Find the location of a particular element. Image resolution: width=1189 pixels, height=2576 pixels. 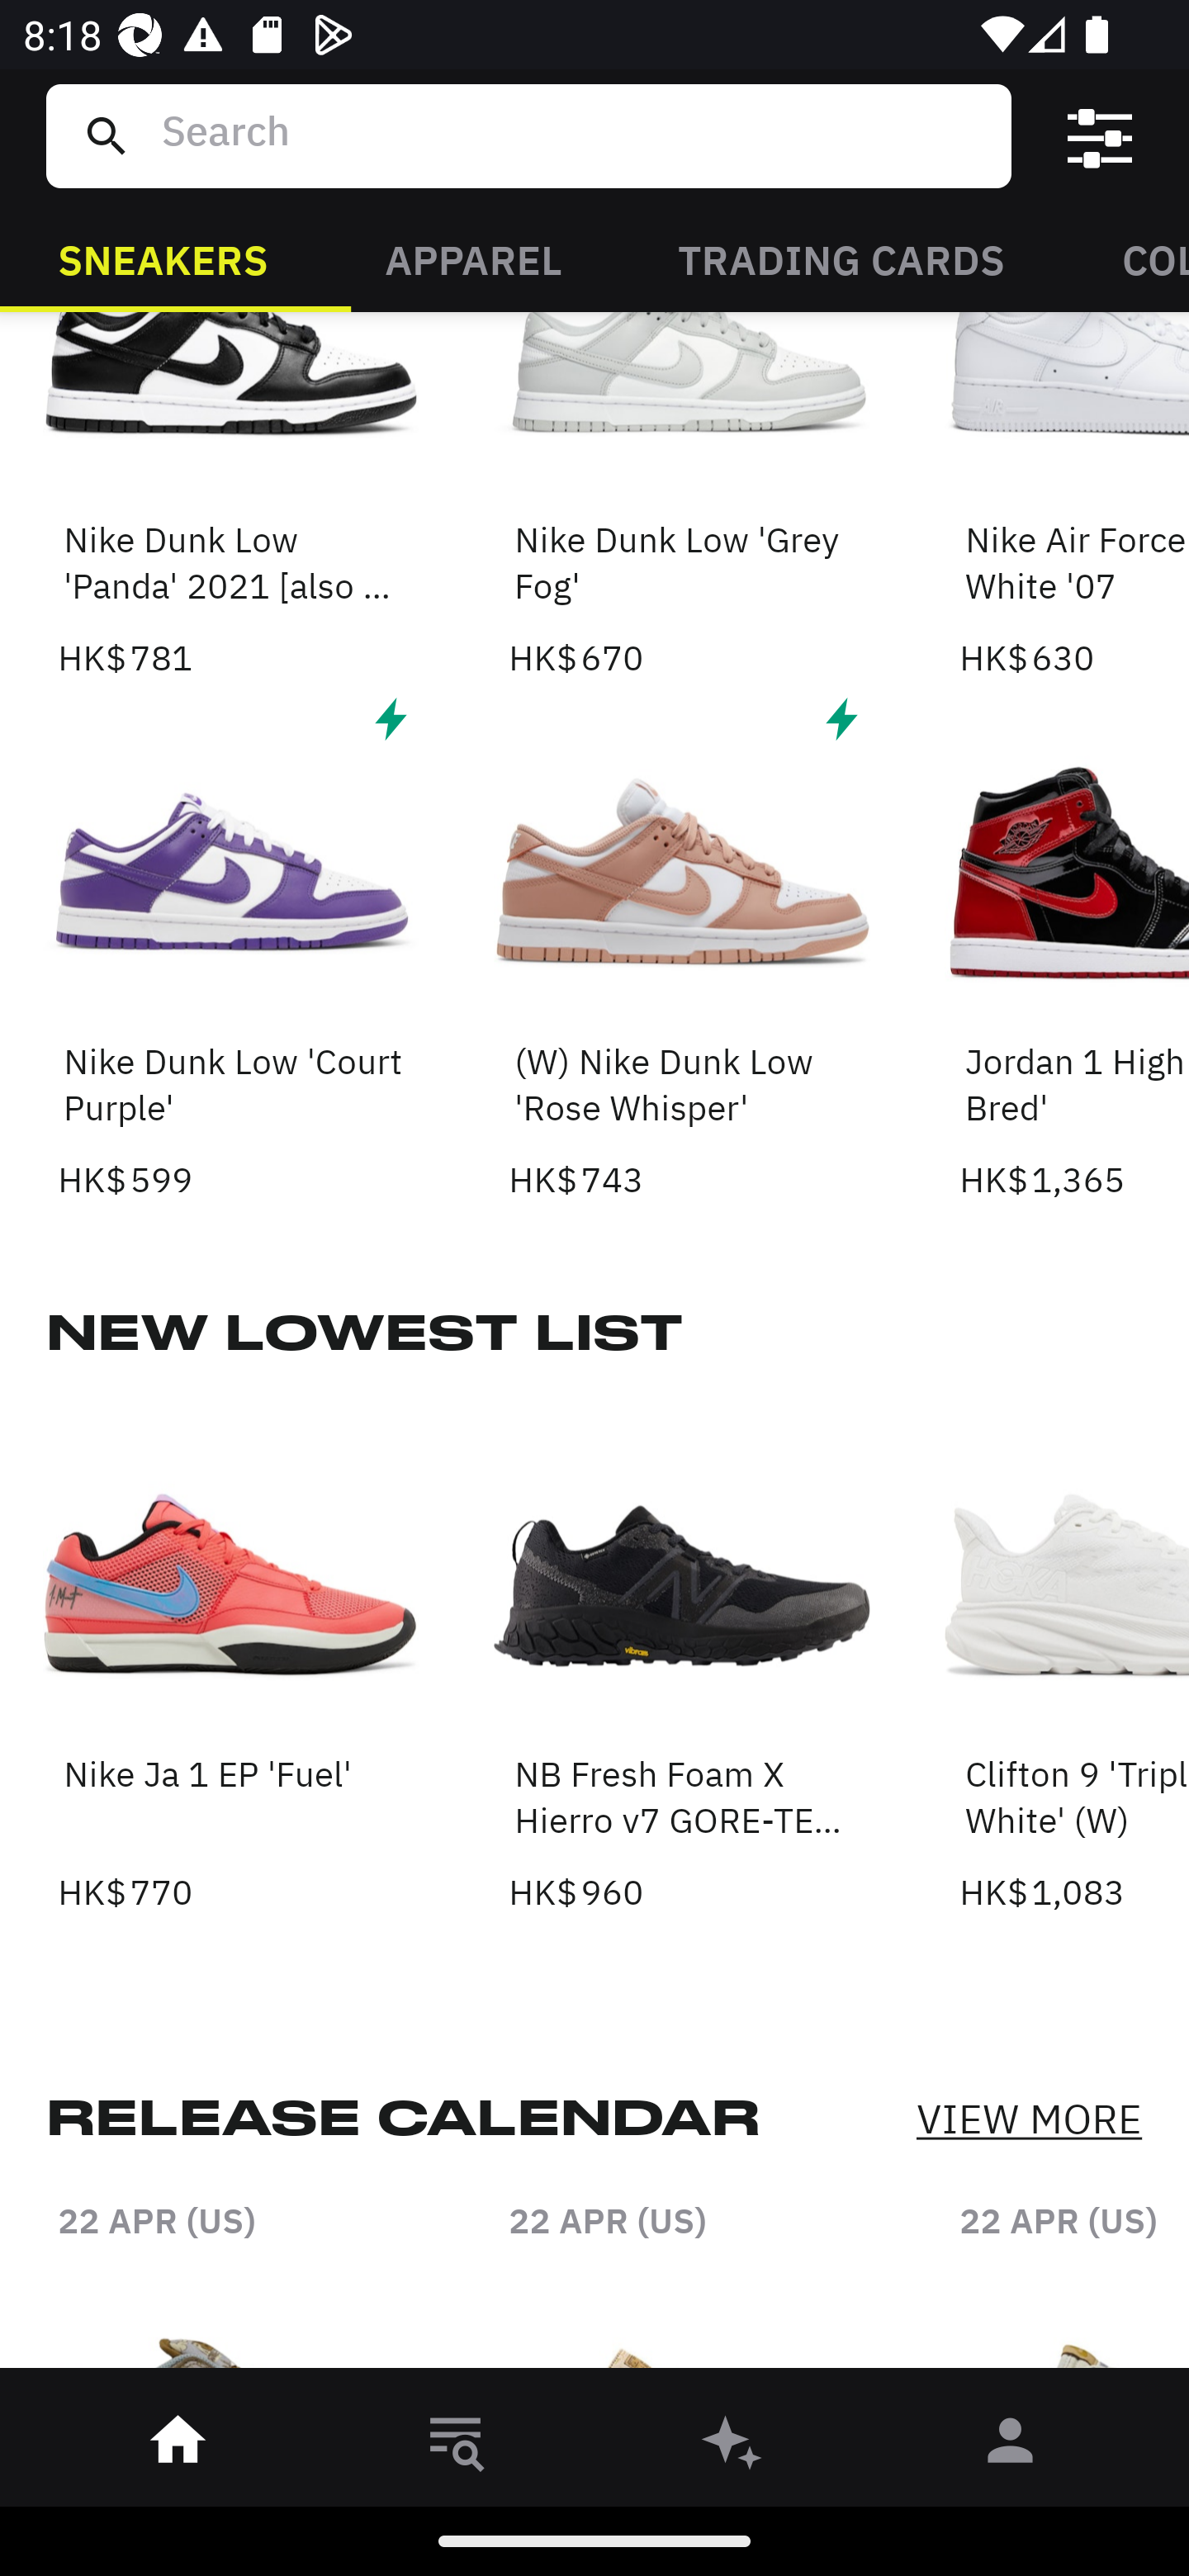

󰋜 is located at coordinates (178, 2446).